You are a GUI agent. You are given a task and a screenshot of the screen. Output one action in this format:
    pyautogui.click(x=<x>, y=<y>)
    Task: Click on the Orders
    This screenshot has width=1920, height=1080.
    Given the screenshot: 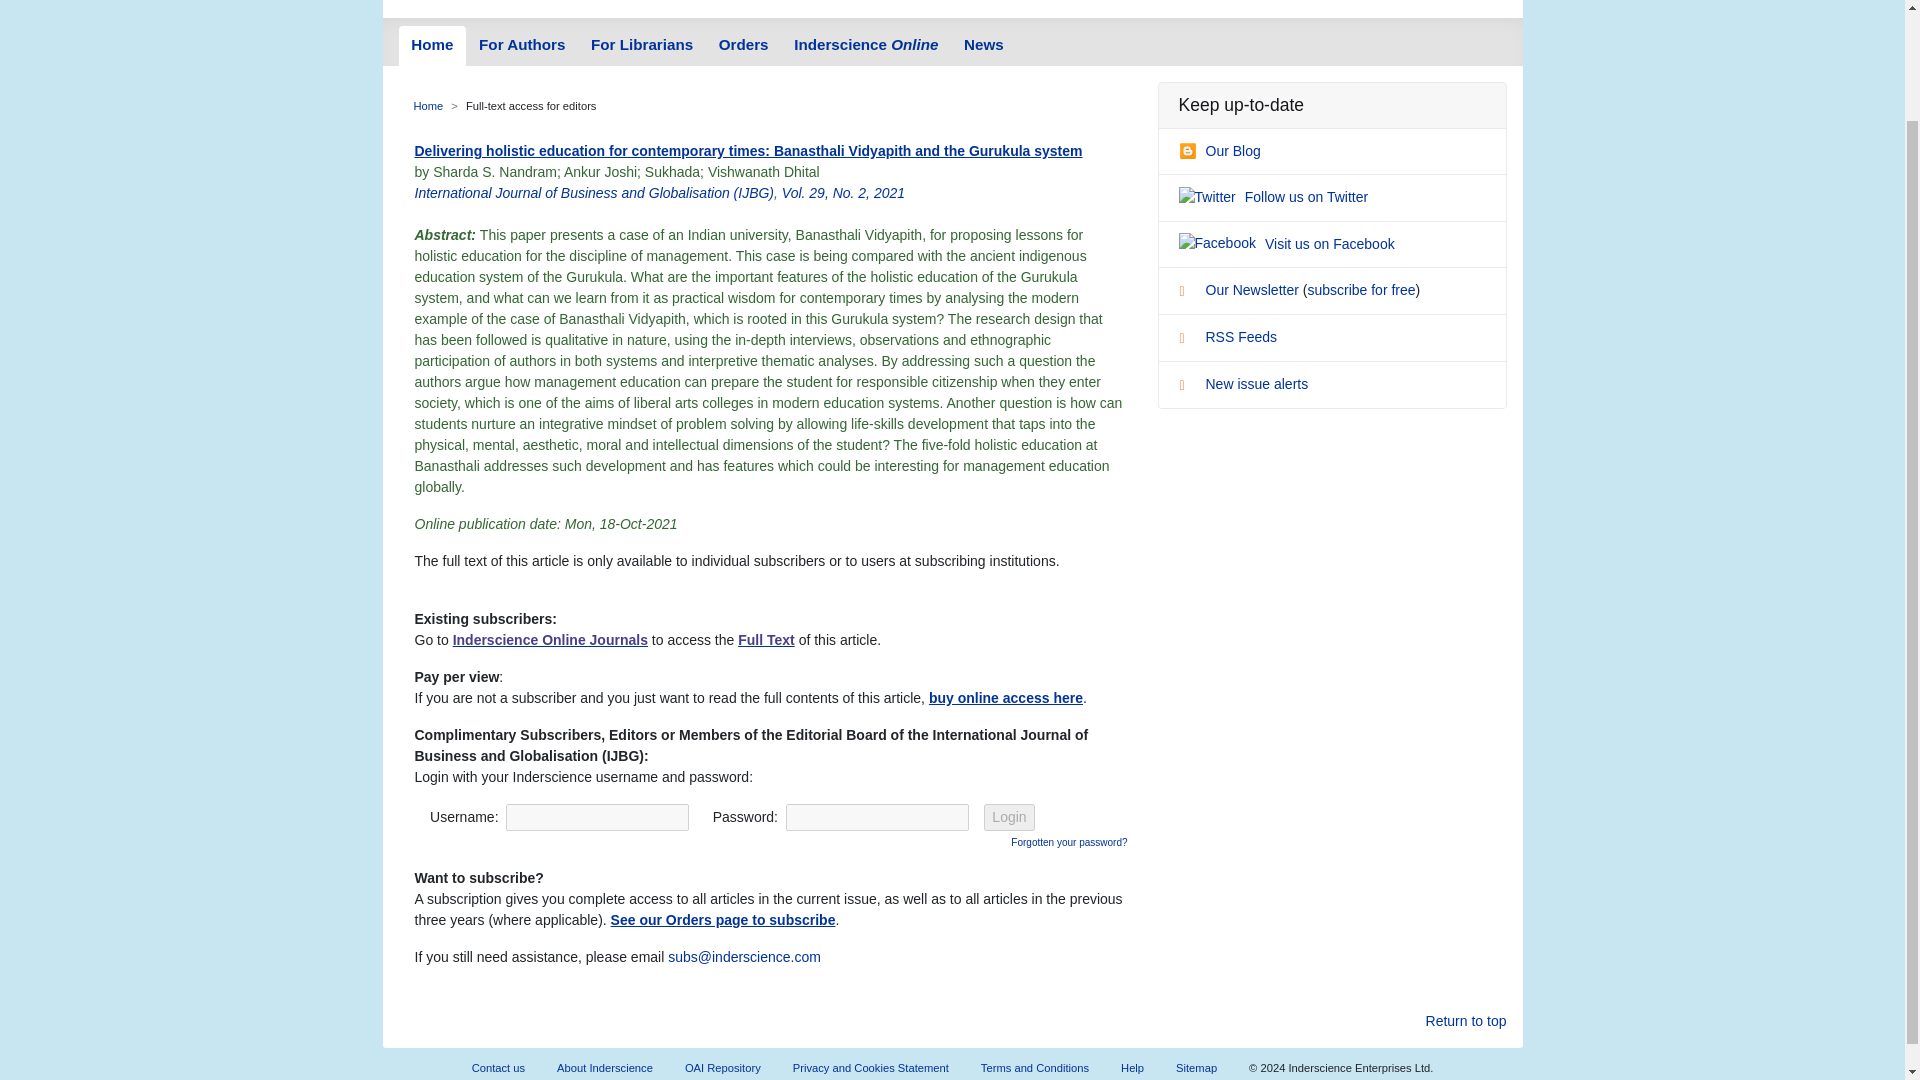 What is the action you would take?
    pyautogui.click(x=744, y=45)
    